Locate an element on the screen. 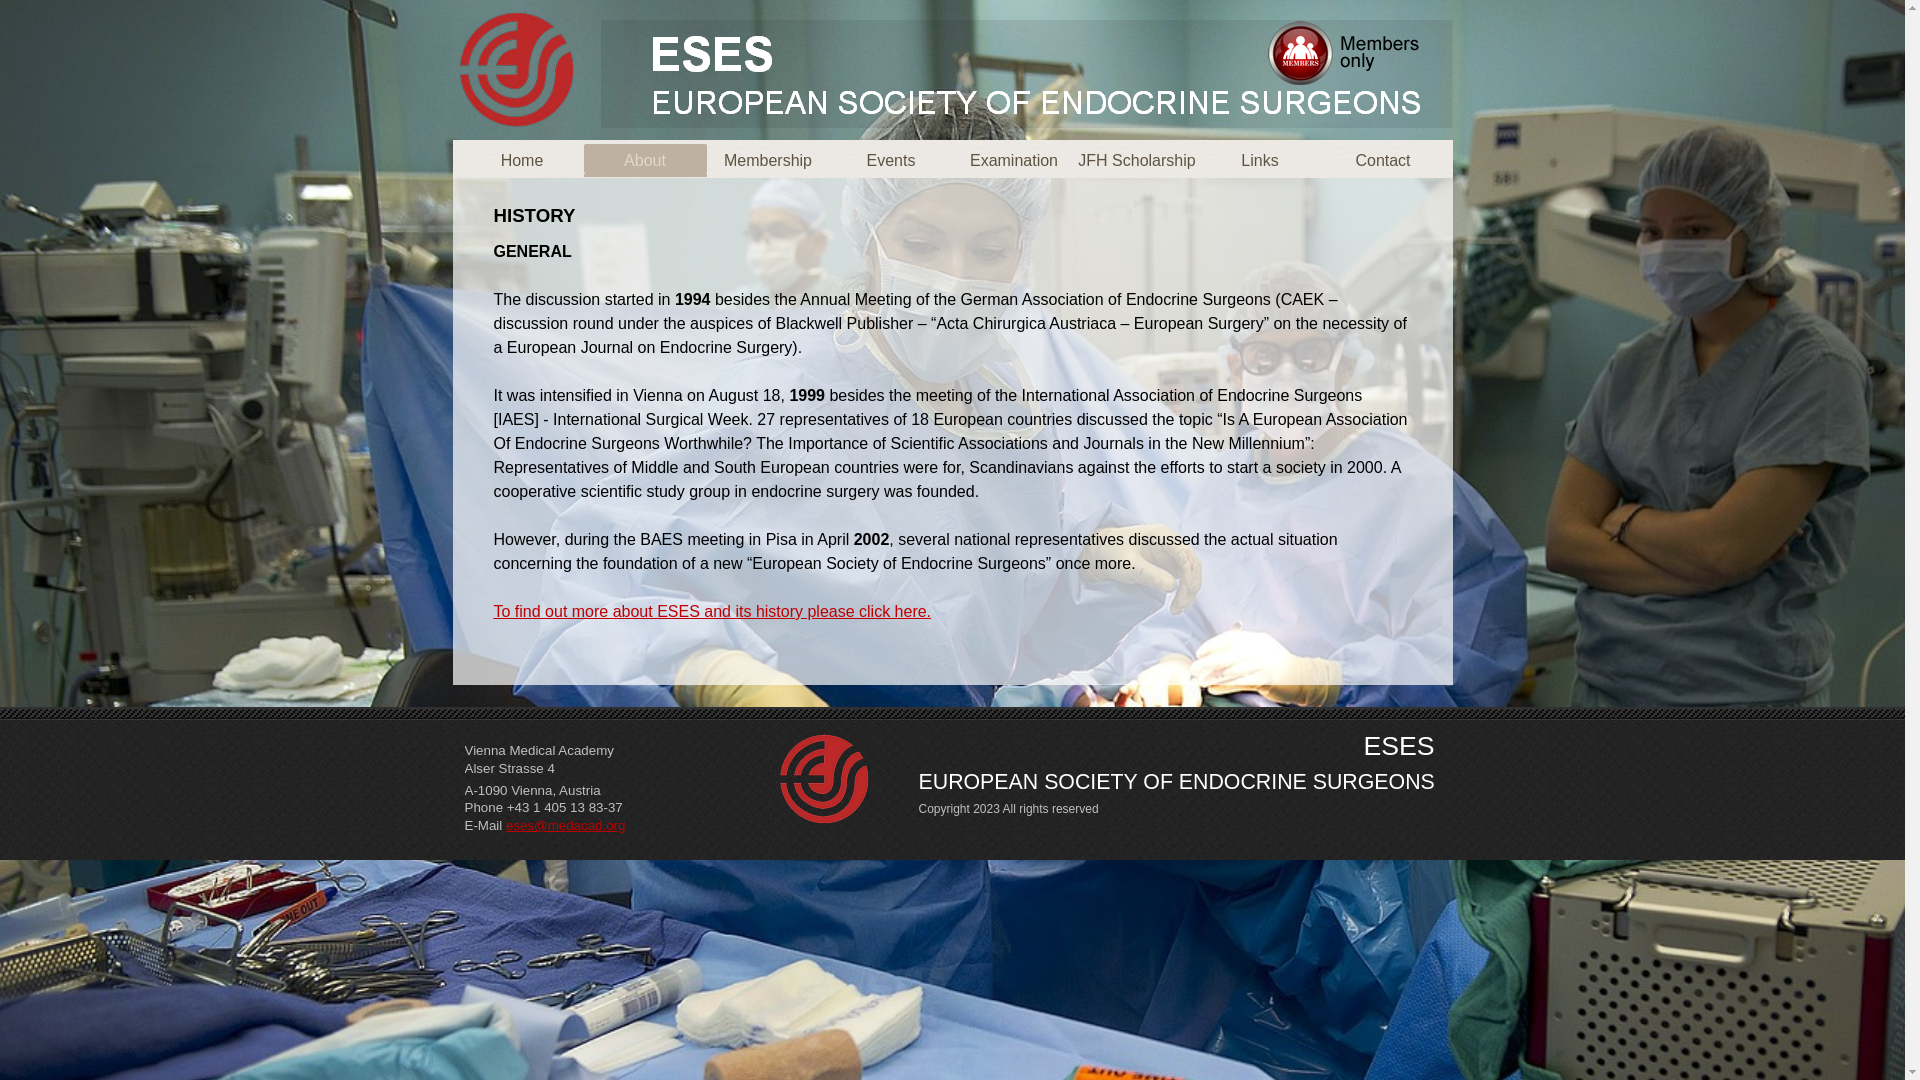 Image resolution: width=1920 pixels, height=1080 pixels. Links is located at coordinates (1260, 160).